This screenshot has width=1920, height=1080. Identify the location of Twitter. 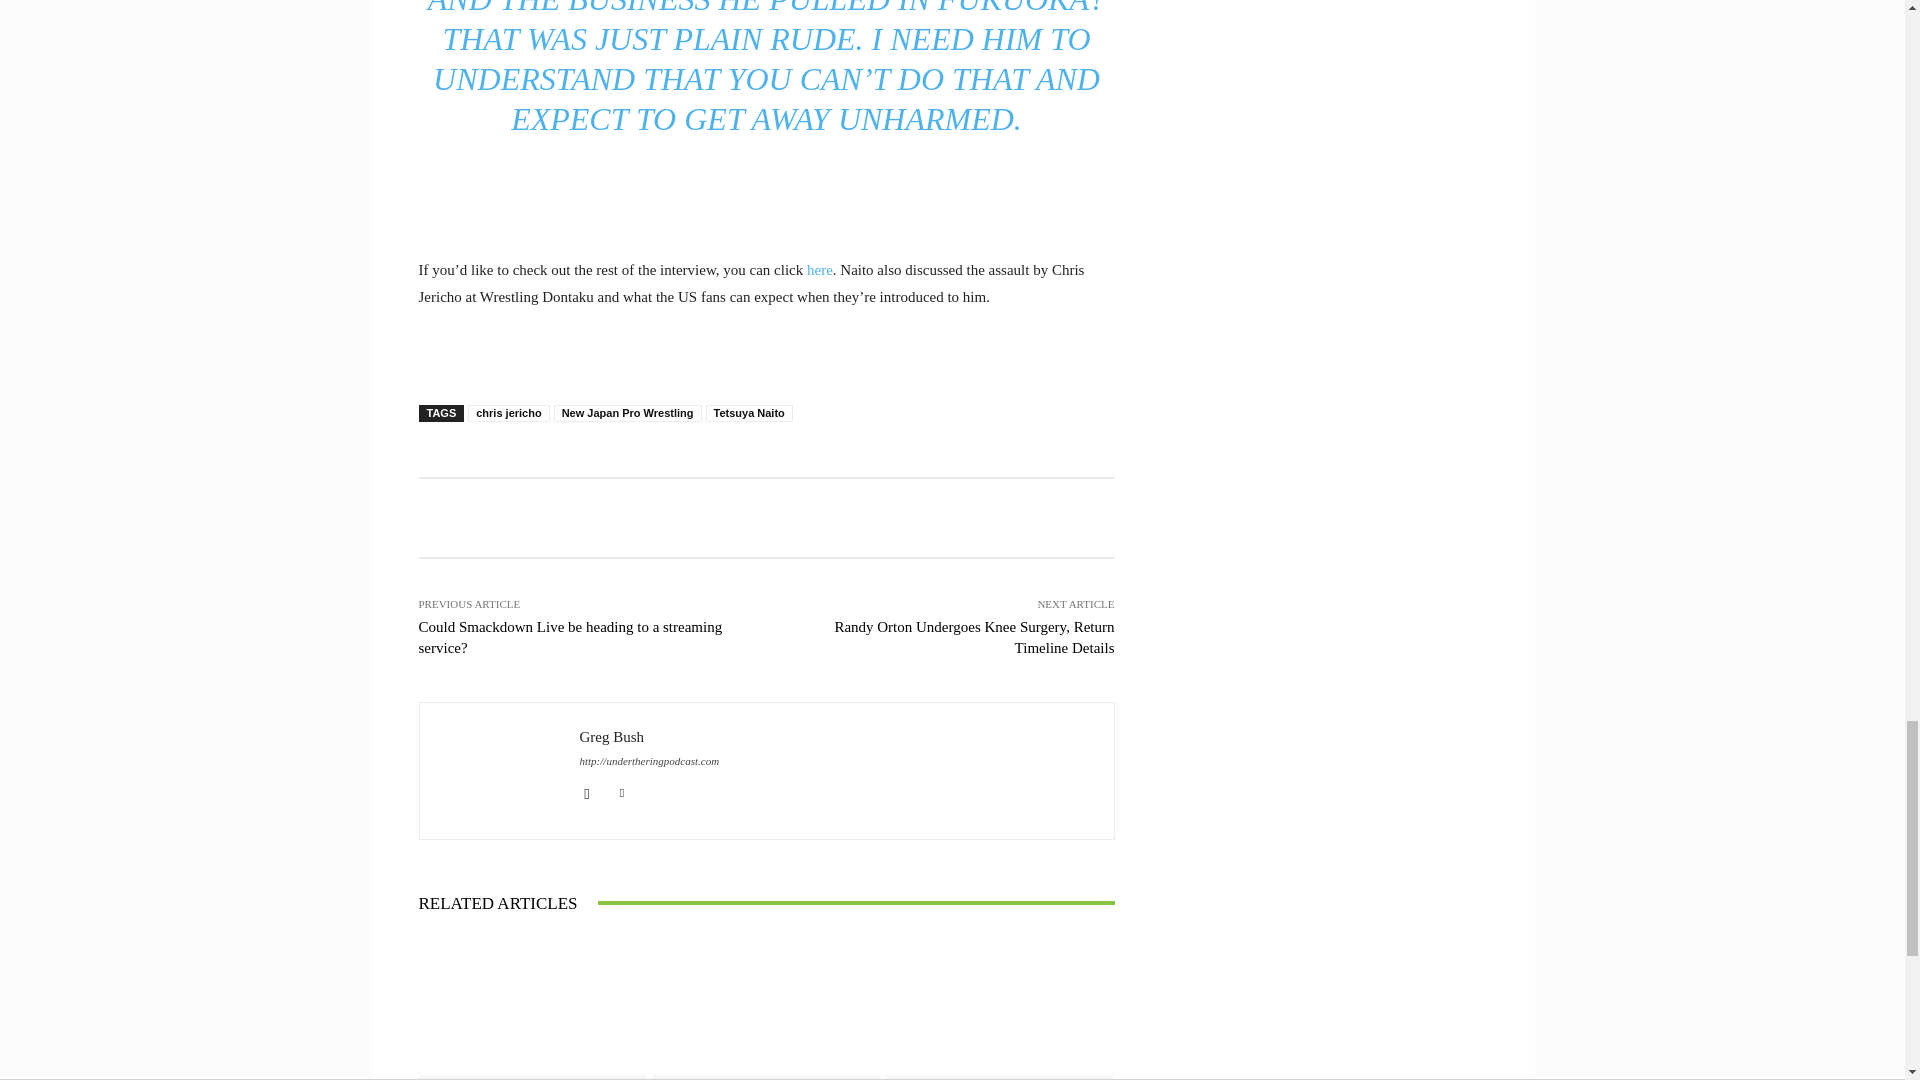
(622, 790).